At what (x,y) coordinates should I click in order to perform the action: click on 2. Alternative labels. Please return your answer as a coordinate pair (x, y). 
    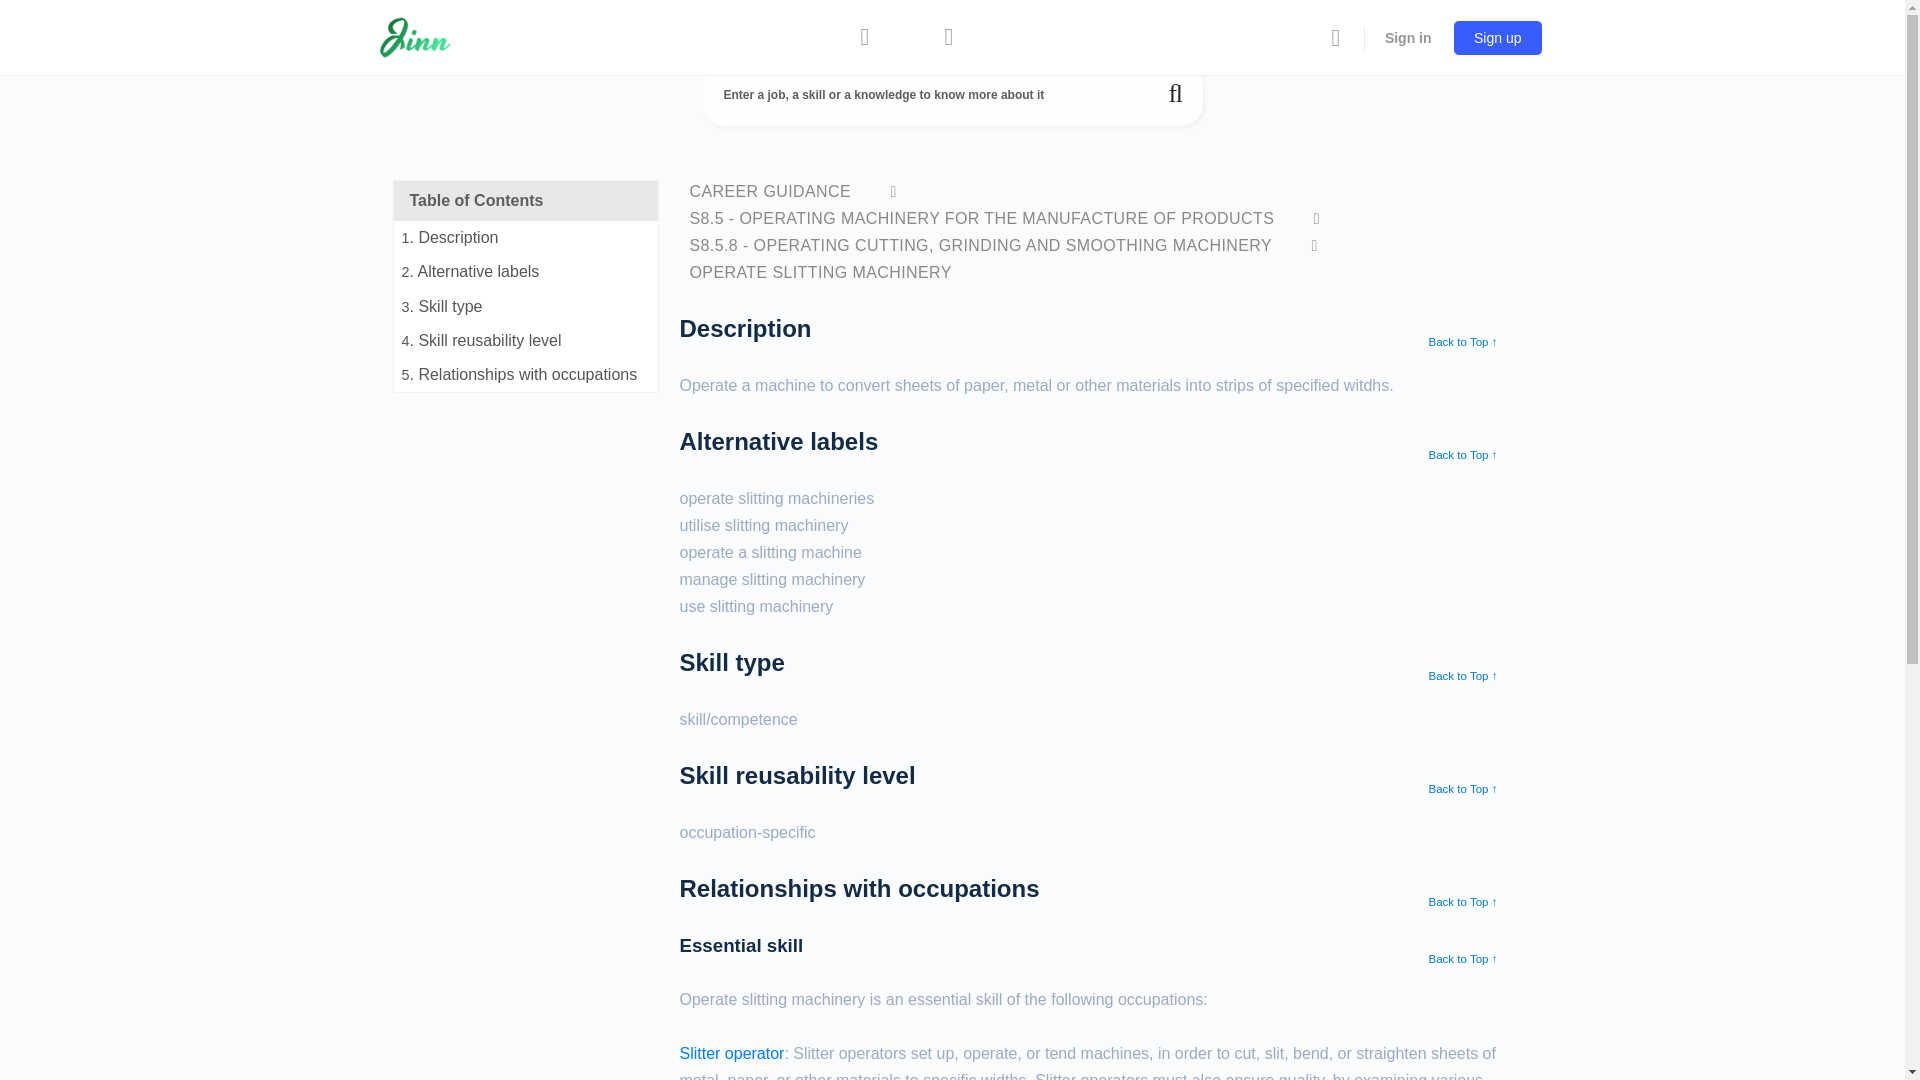
    Looking at the image, I should click on (526, 272).